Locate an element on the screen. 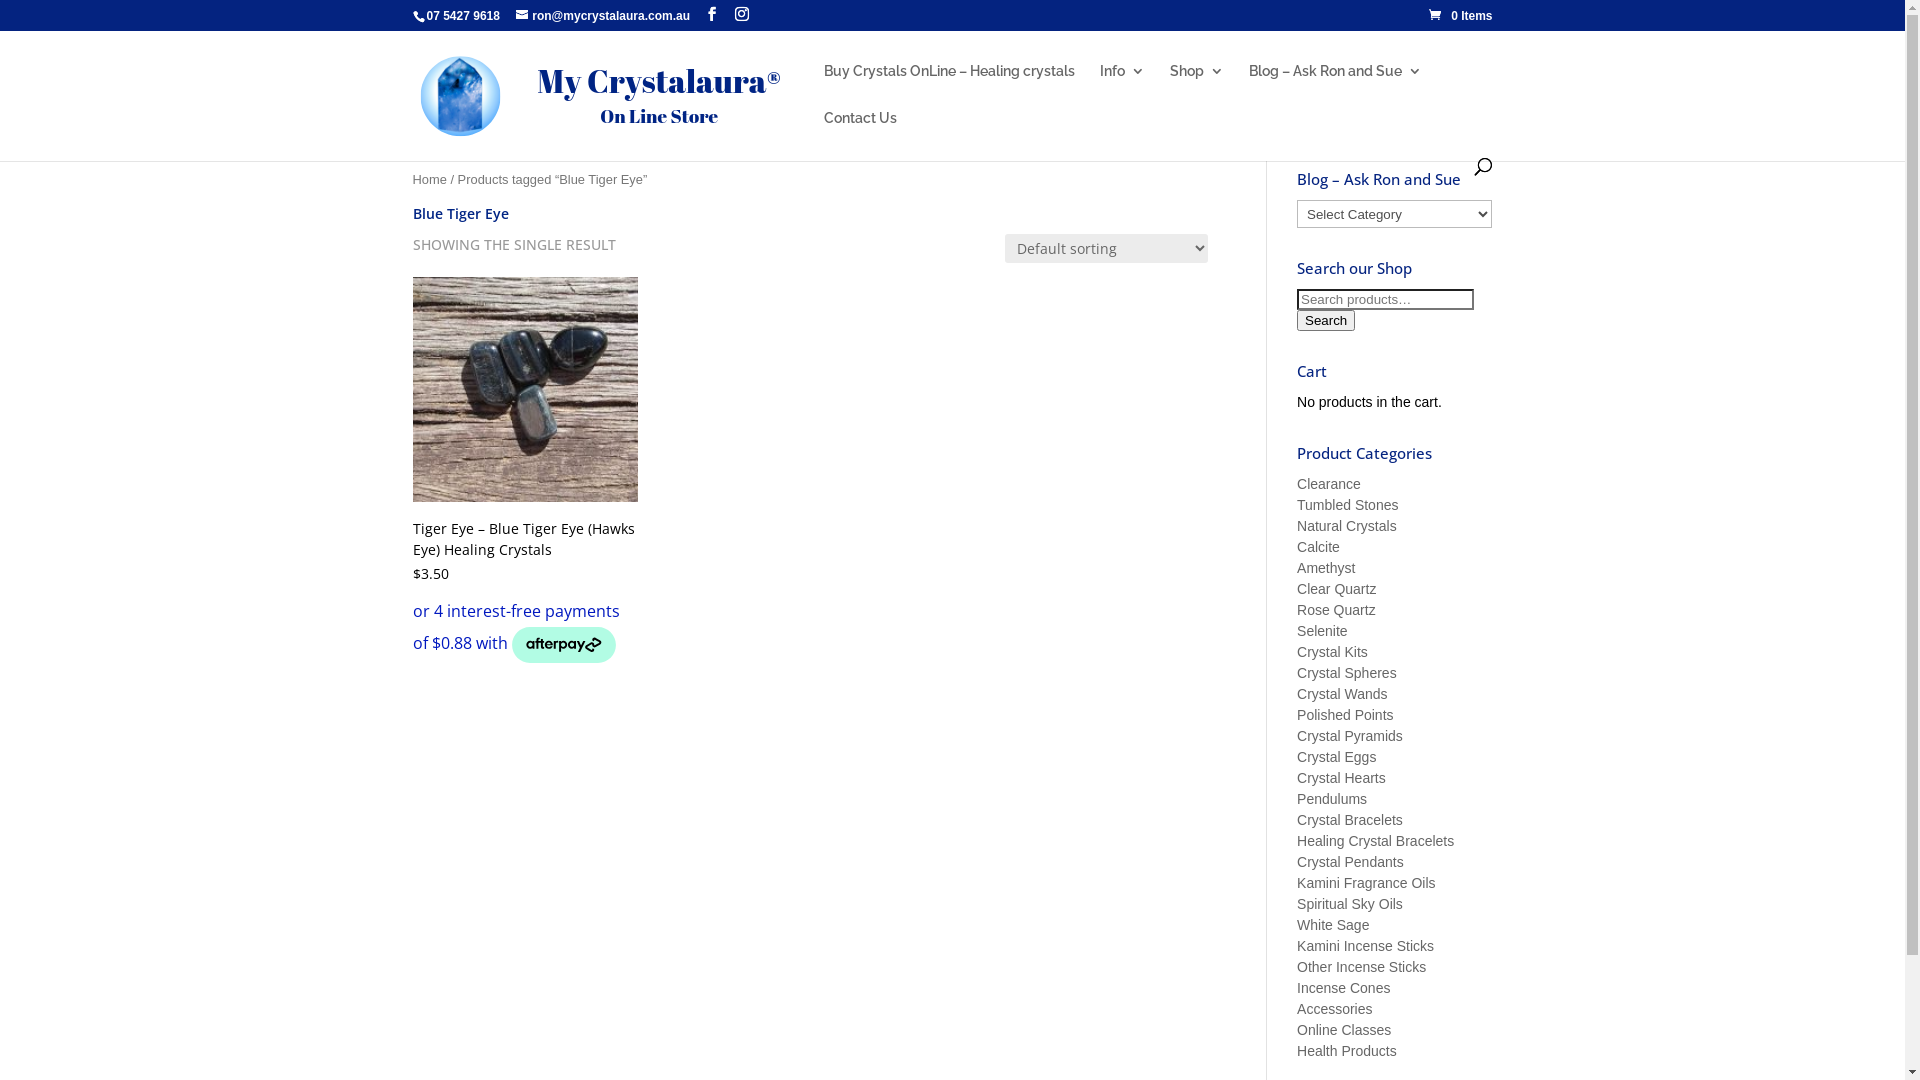 The image size is (1920, 1080). Healing Crystal Bracelets is located at coordinates (1376, 841).